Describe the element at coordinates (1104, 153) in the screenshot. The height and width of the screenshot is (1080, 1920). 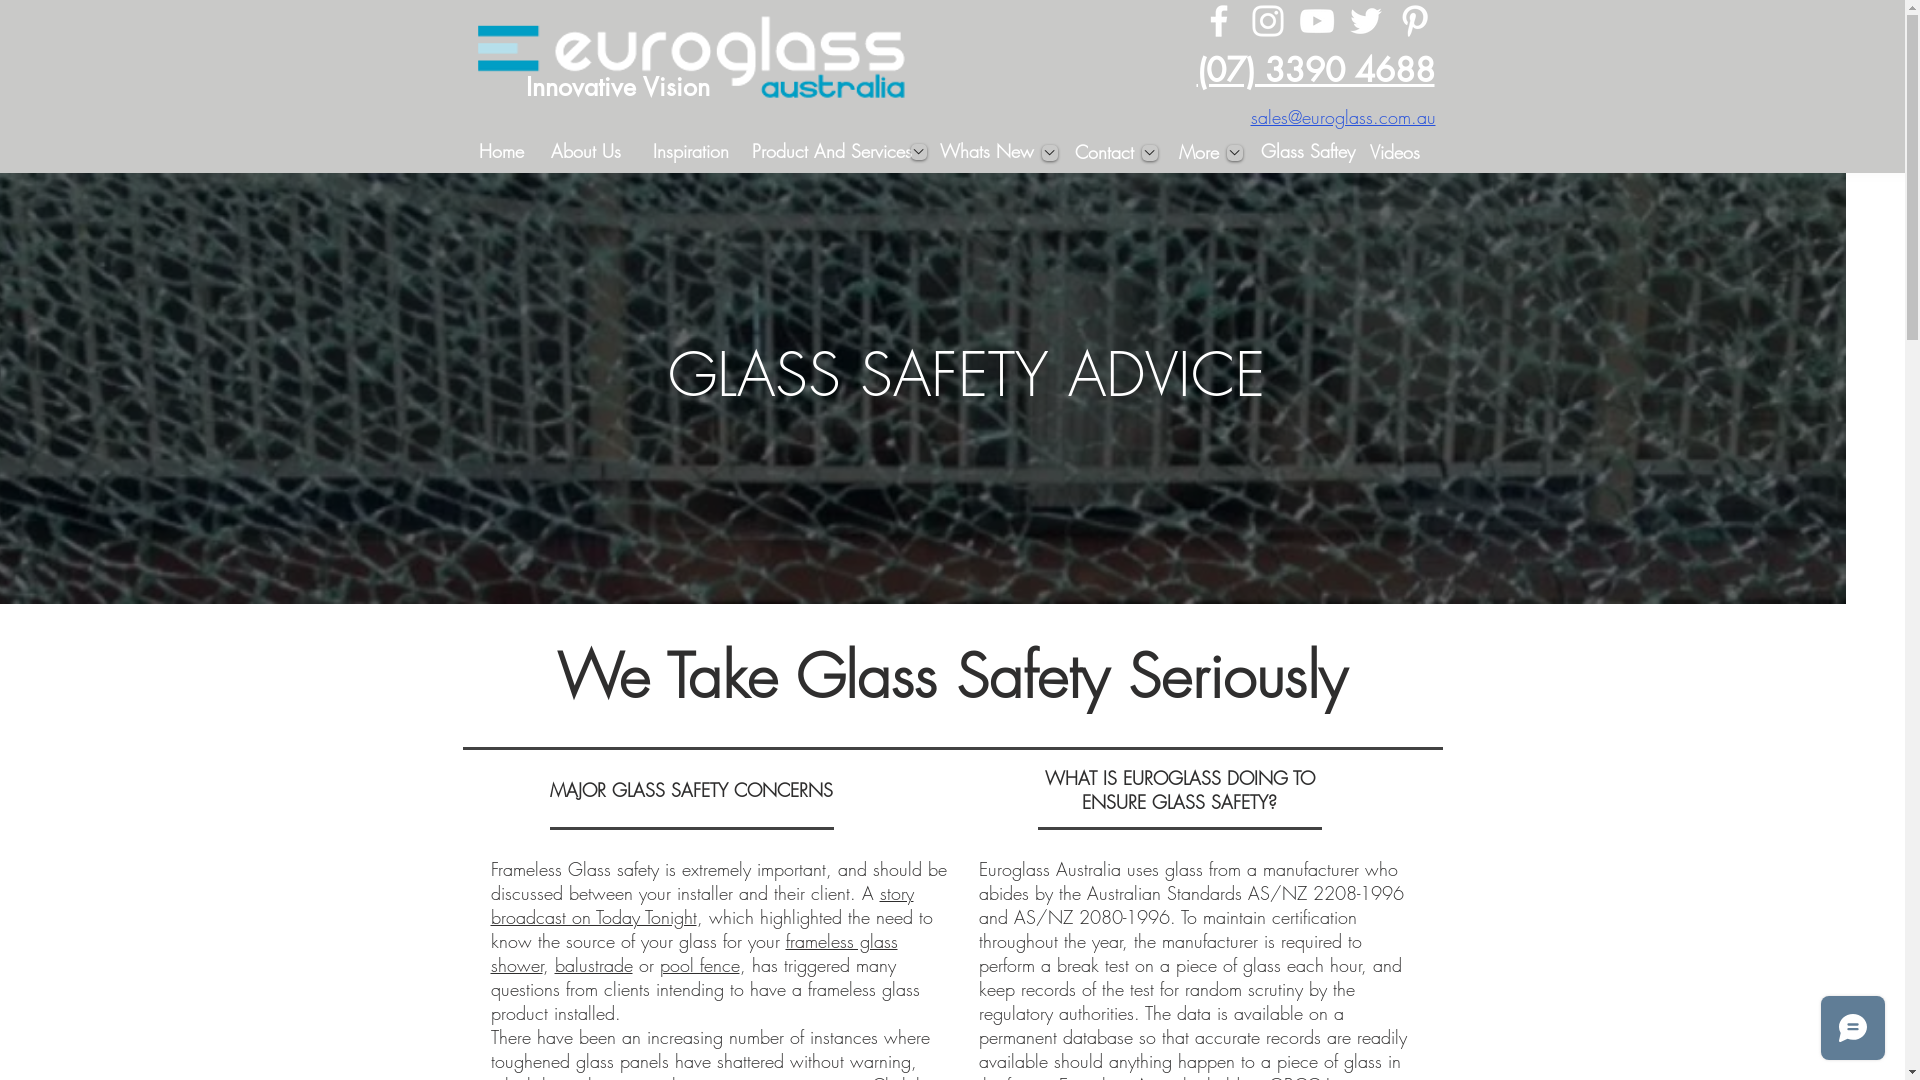
I see `Contact` at that location.